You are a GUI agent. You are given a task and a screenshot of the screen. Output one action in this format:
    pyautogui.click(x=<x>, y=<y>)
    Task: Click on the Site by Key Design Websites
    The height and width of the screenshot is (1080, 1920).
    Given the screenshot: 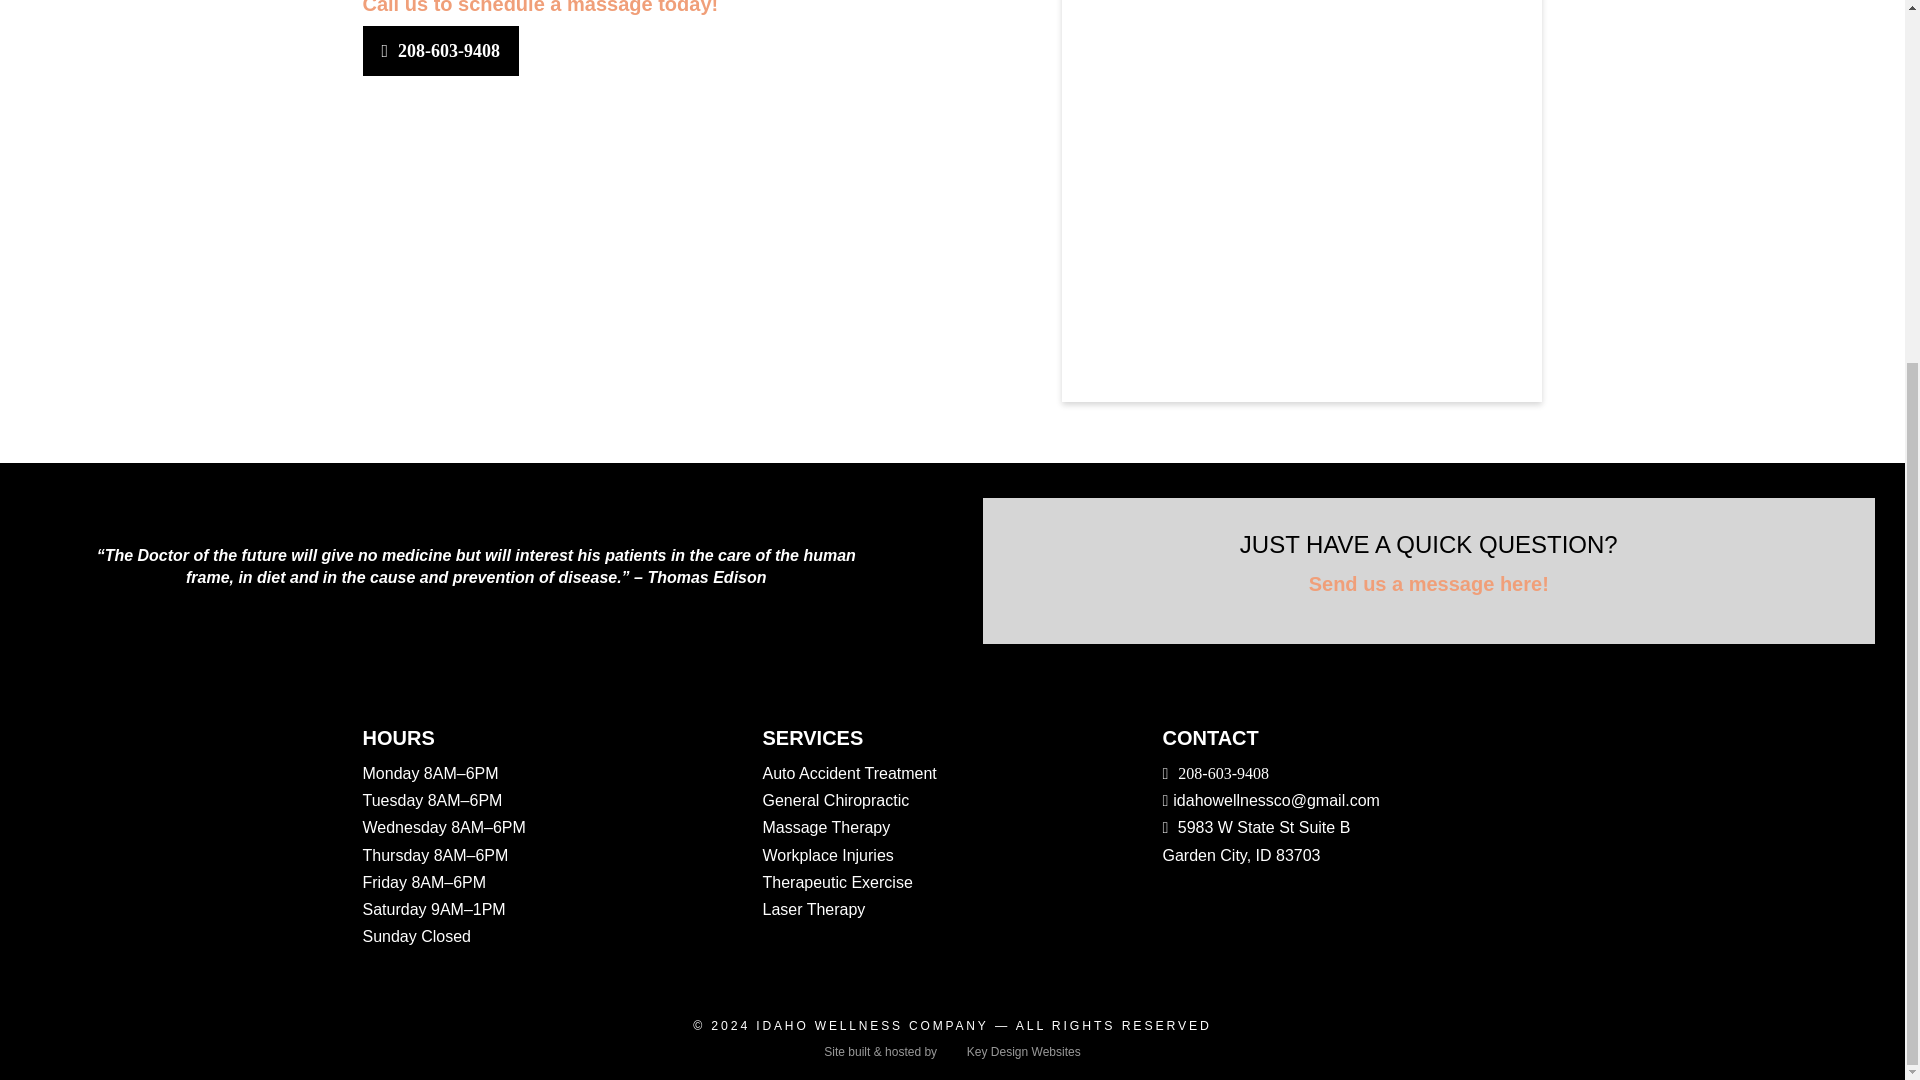 What is the action you would take?
    pyautogui.click(x=951, y=1052)
    